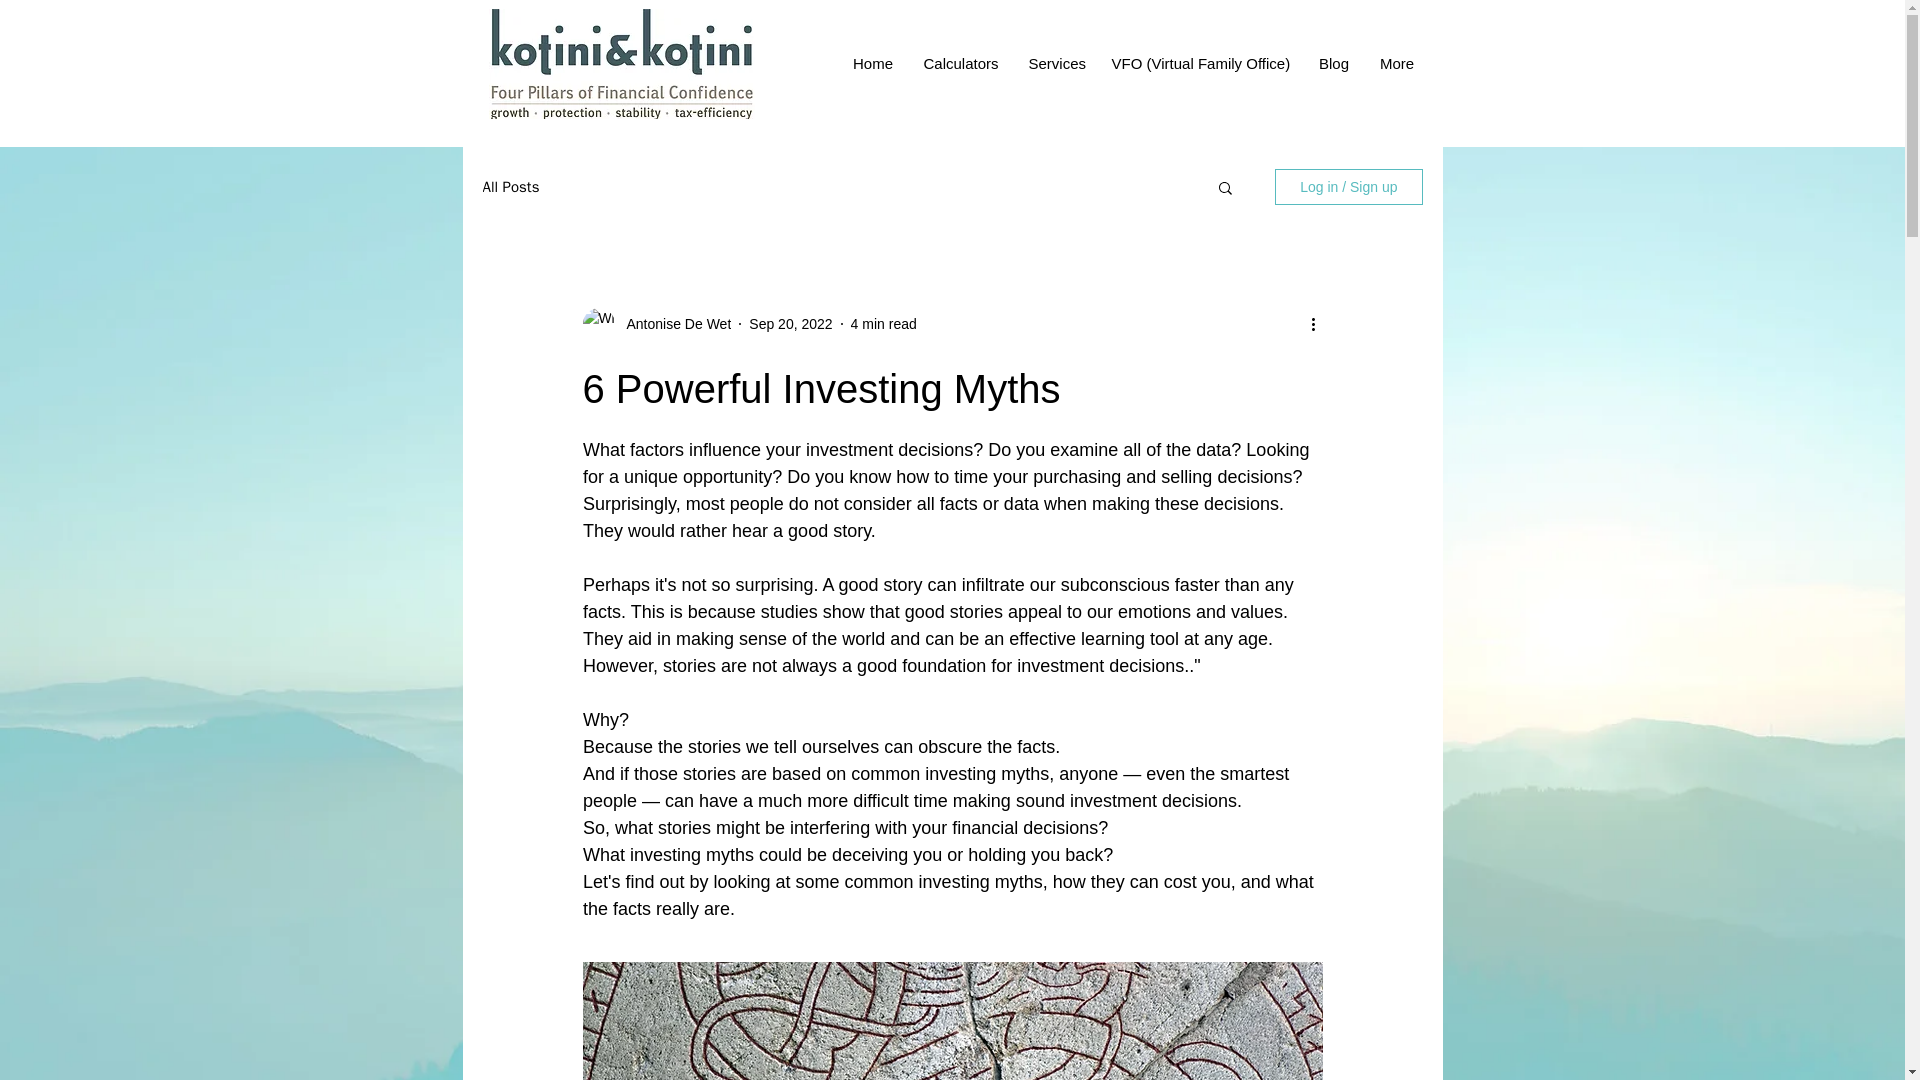  Describe the element at coordinates (872, 62) in the screenshot. I see `Home` at that location.